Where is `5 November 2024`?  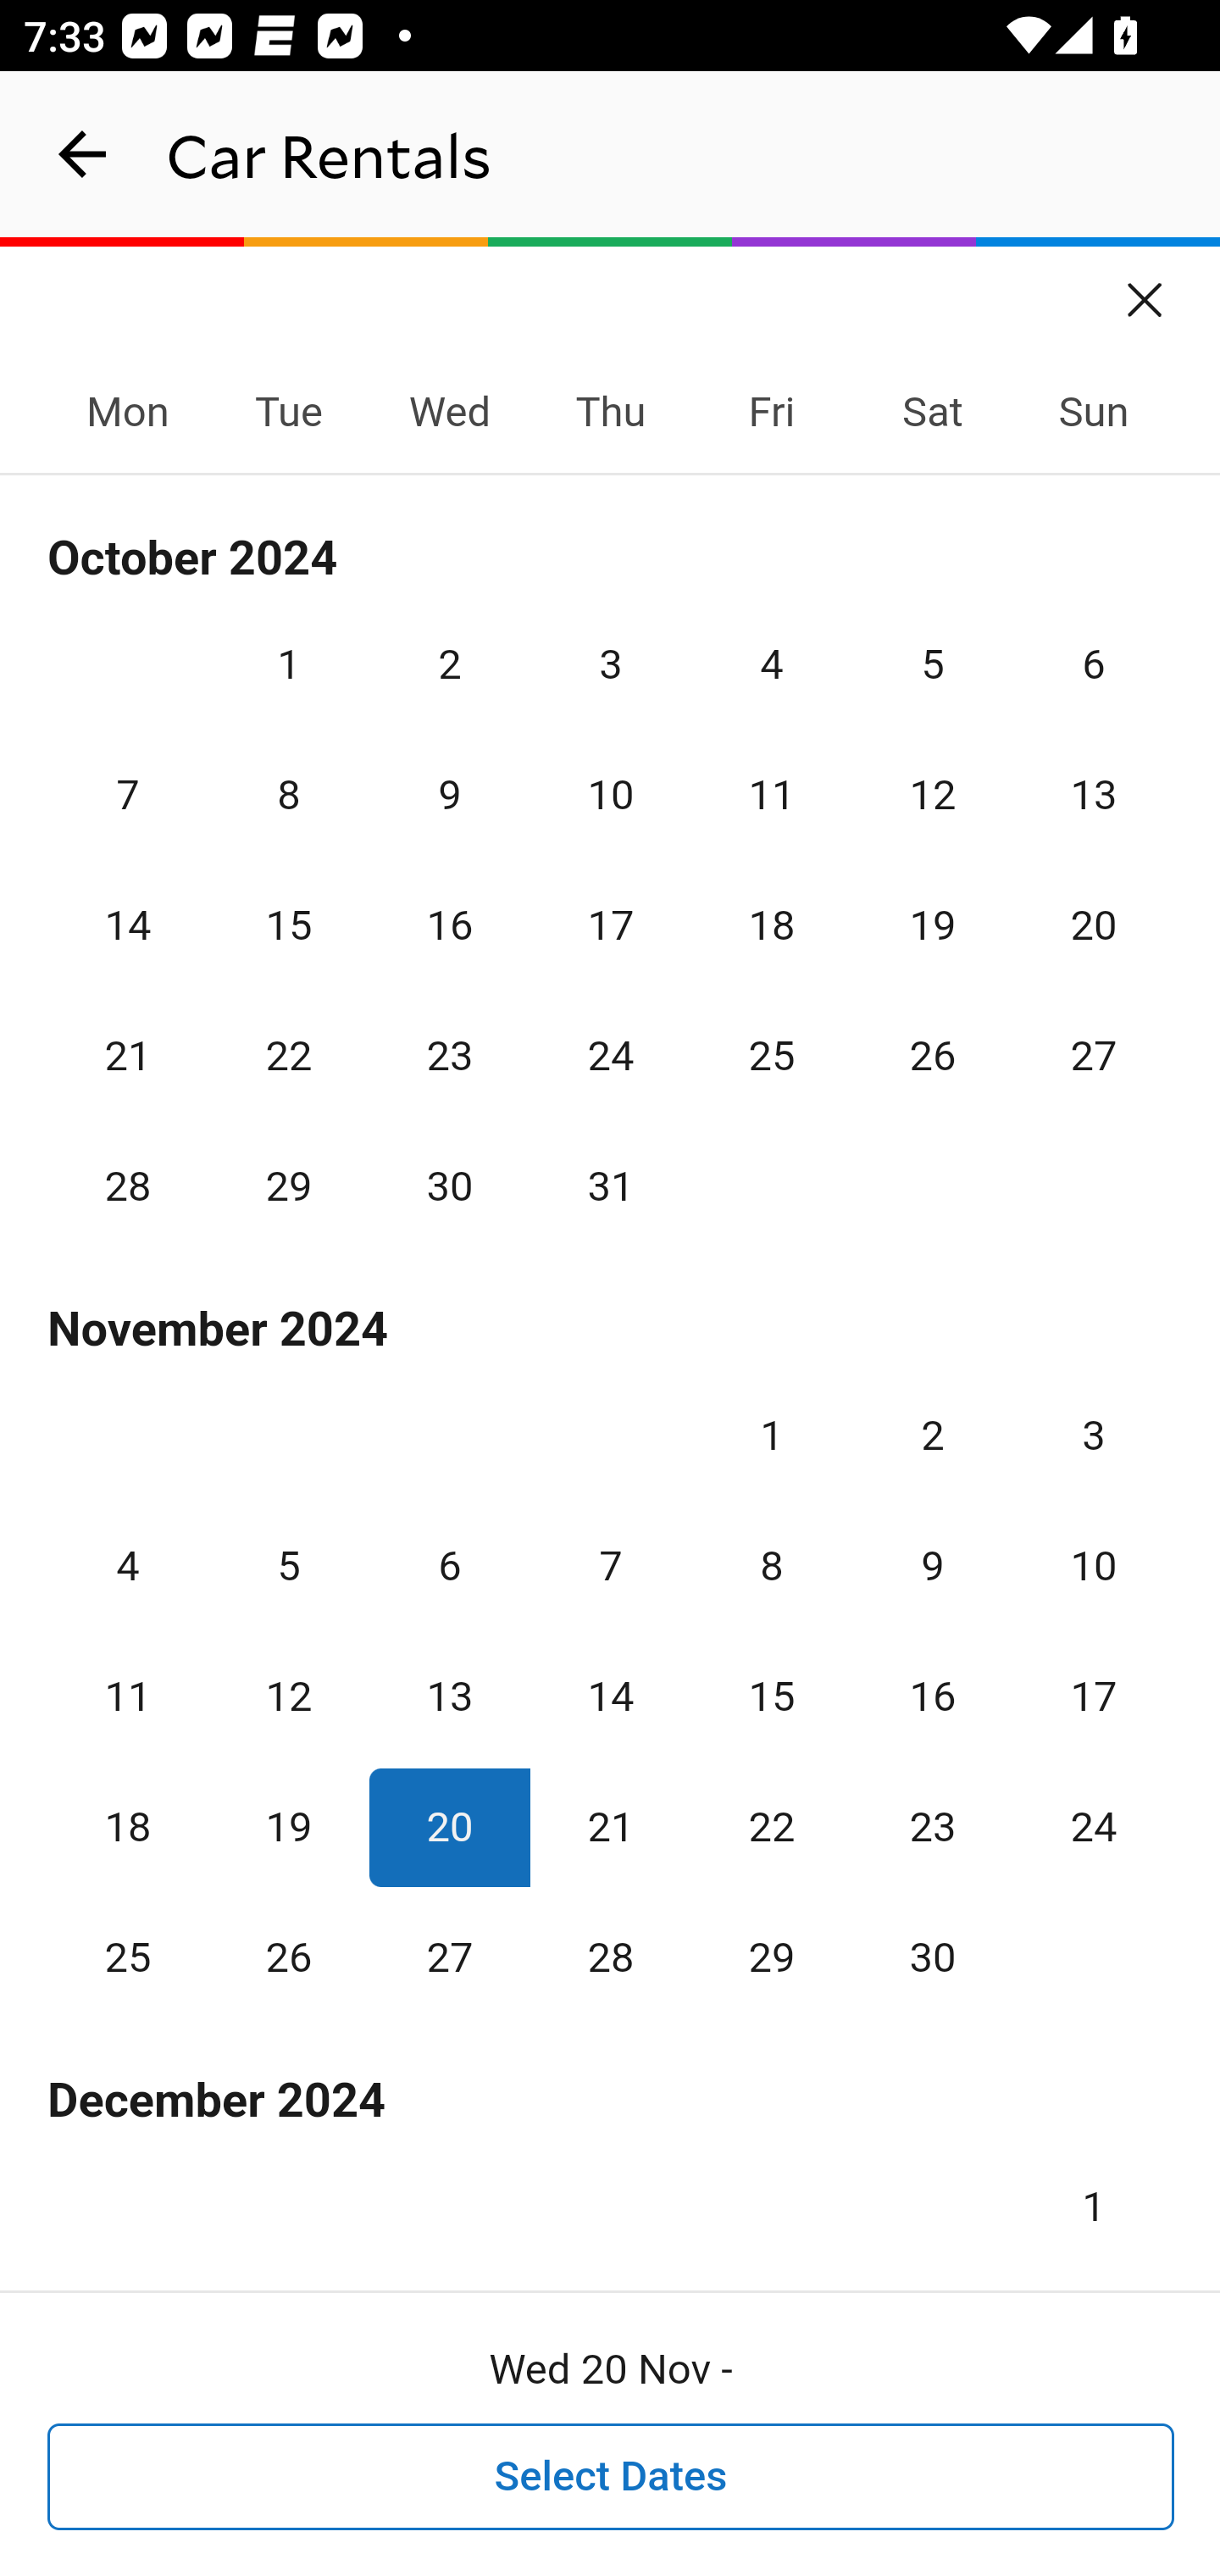 5 November 2024 is located at coordinates (288, 1566).